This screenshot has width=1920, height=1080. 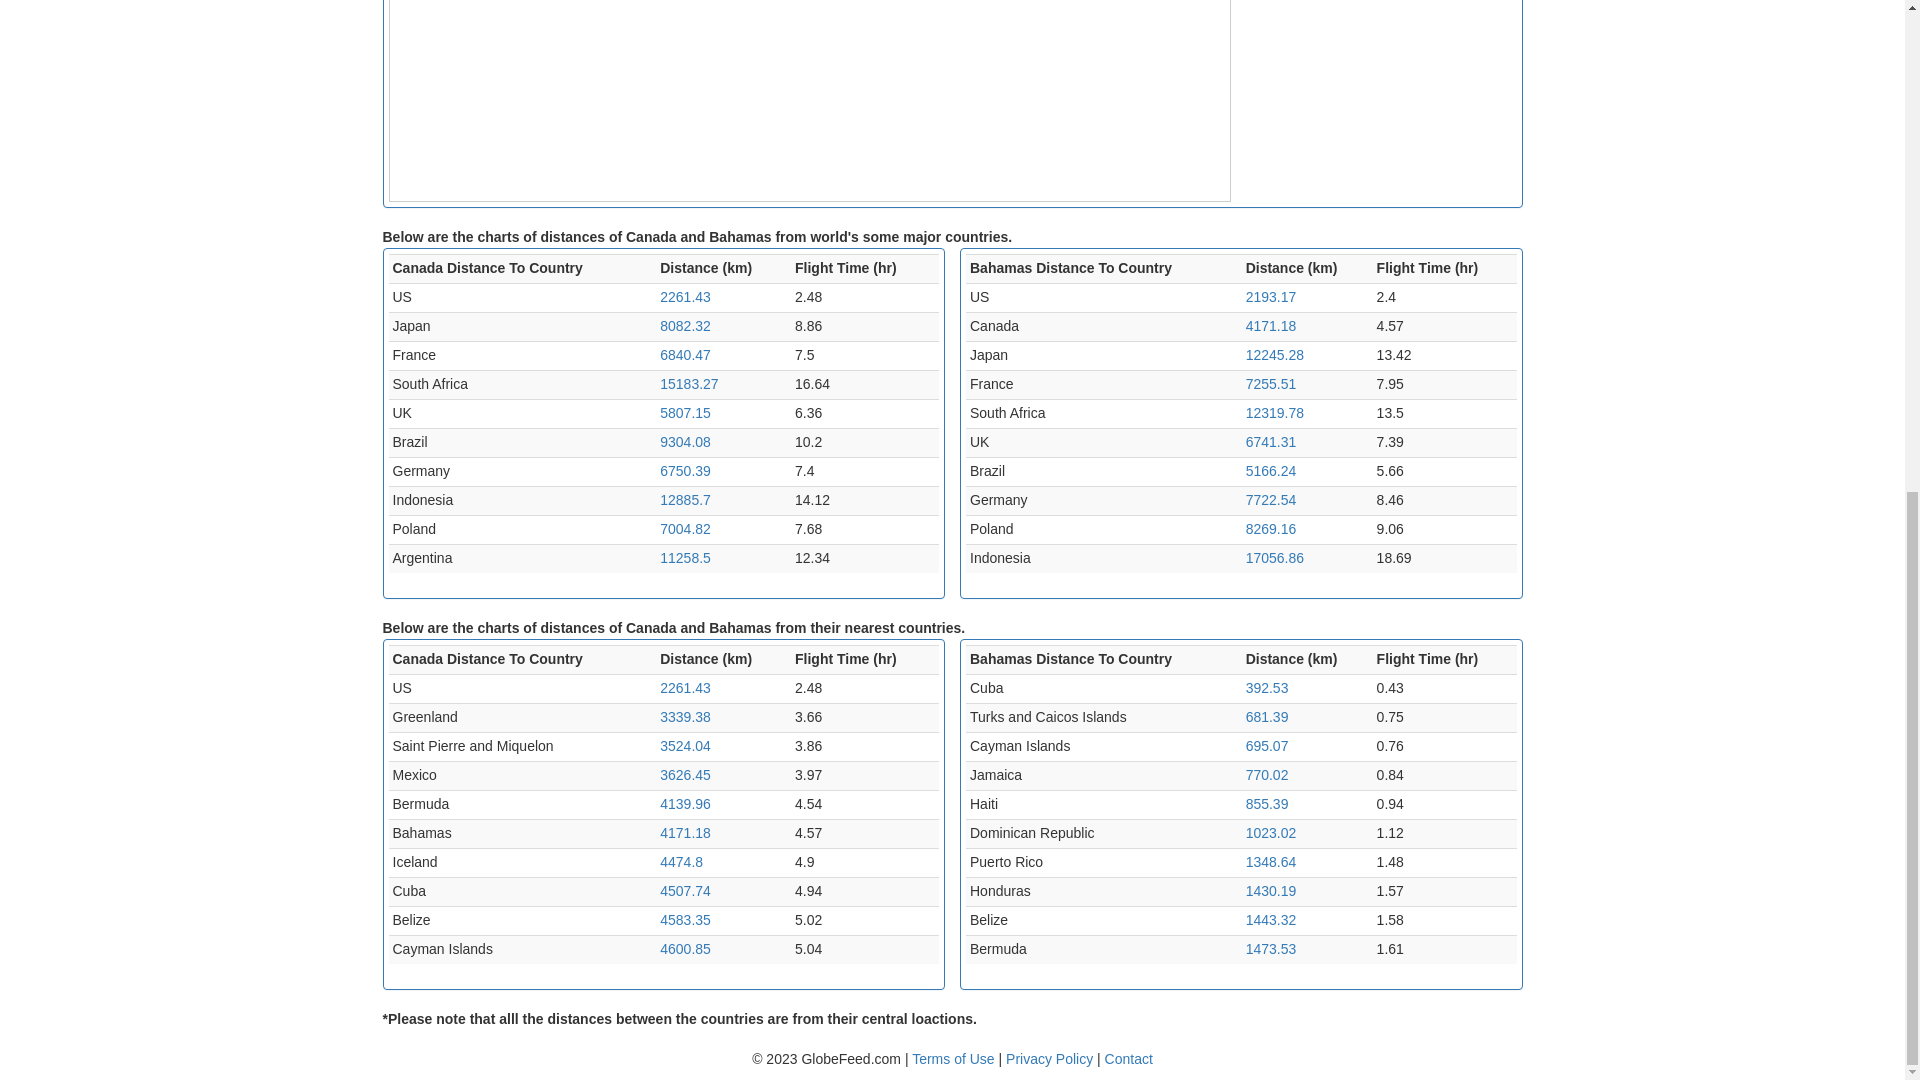 What do you see at coordinates (685, 774) in the screenshot?
I see `3626.45` at bounding box center [685, 774].